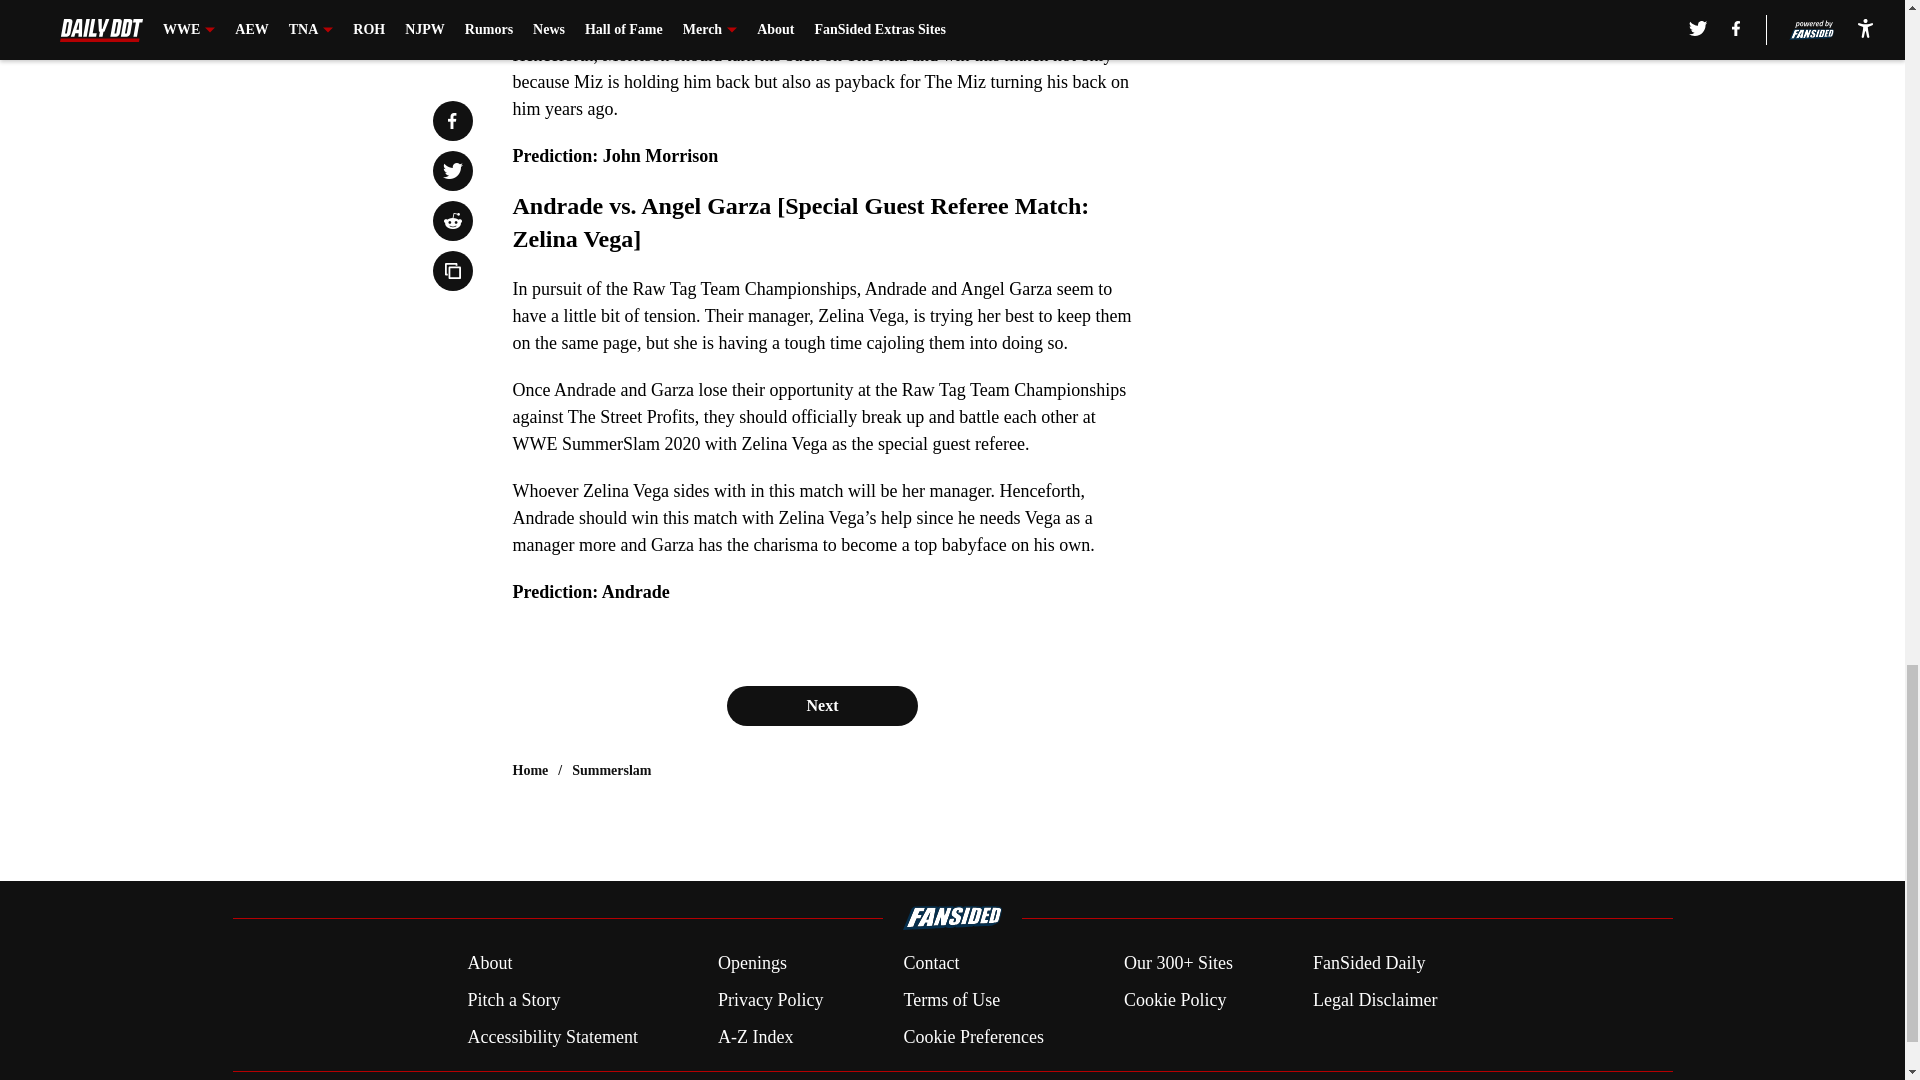 The width and height of the screenshot is (1920, 1080). What do you see at coordinates (530, 770) in the screenshot?
I see `Home` at bounding box center [530, 770].